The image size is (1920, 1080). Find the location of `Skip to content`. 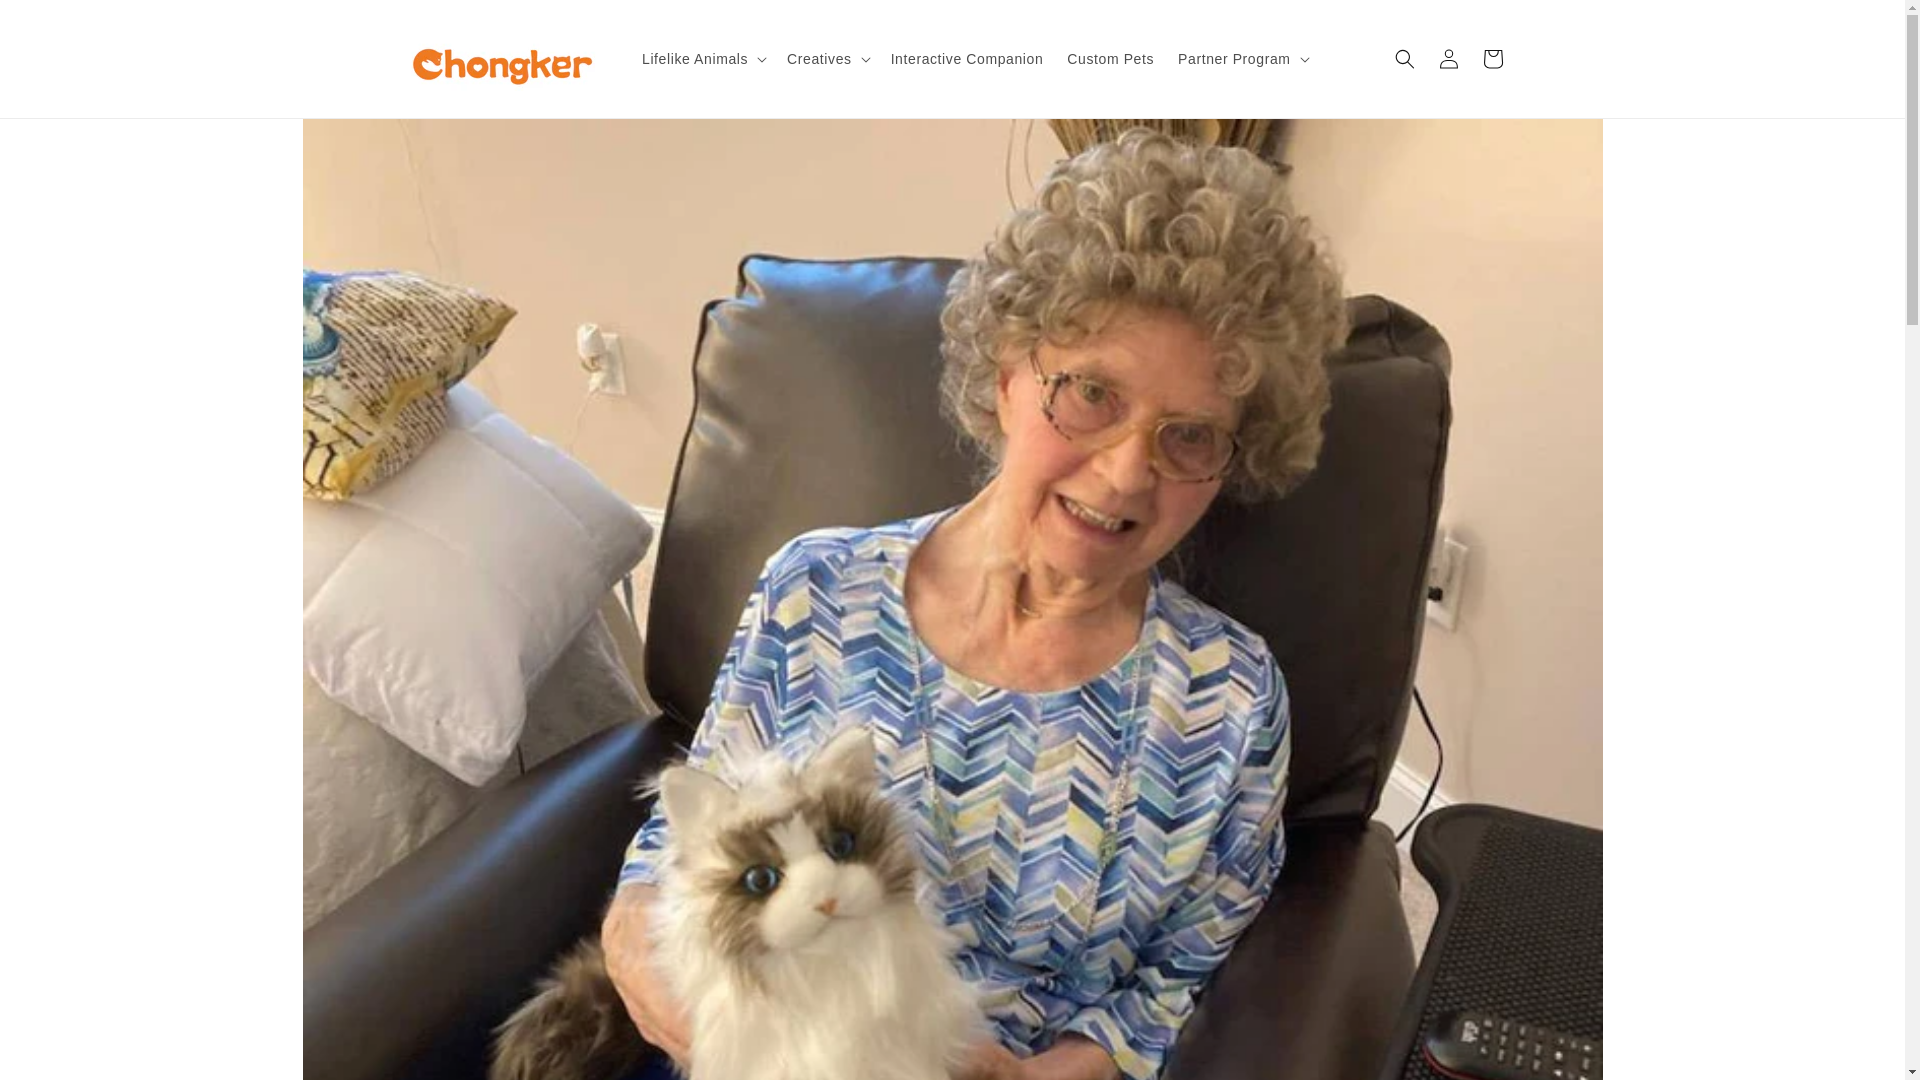

Skip to content is located at coordinates (60, 23).